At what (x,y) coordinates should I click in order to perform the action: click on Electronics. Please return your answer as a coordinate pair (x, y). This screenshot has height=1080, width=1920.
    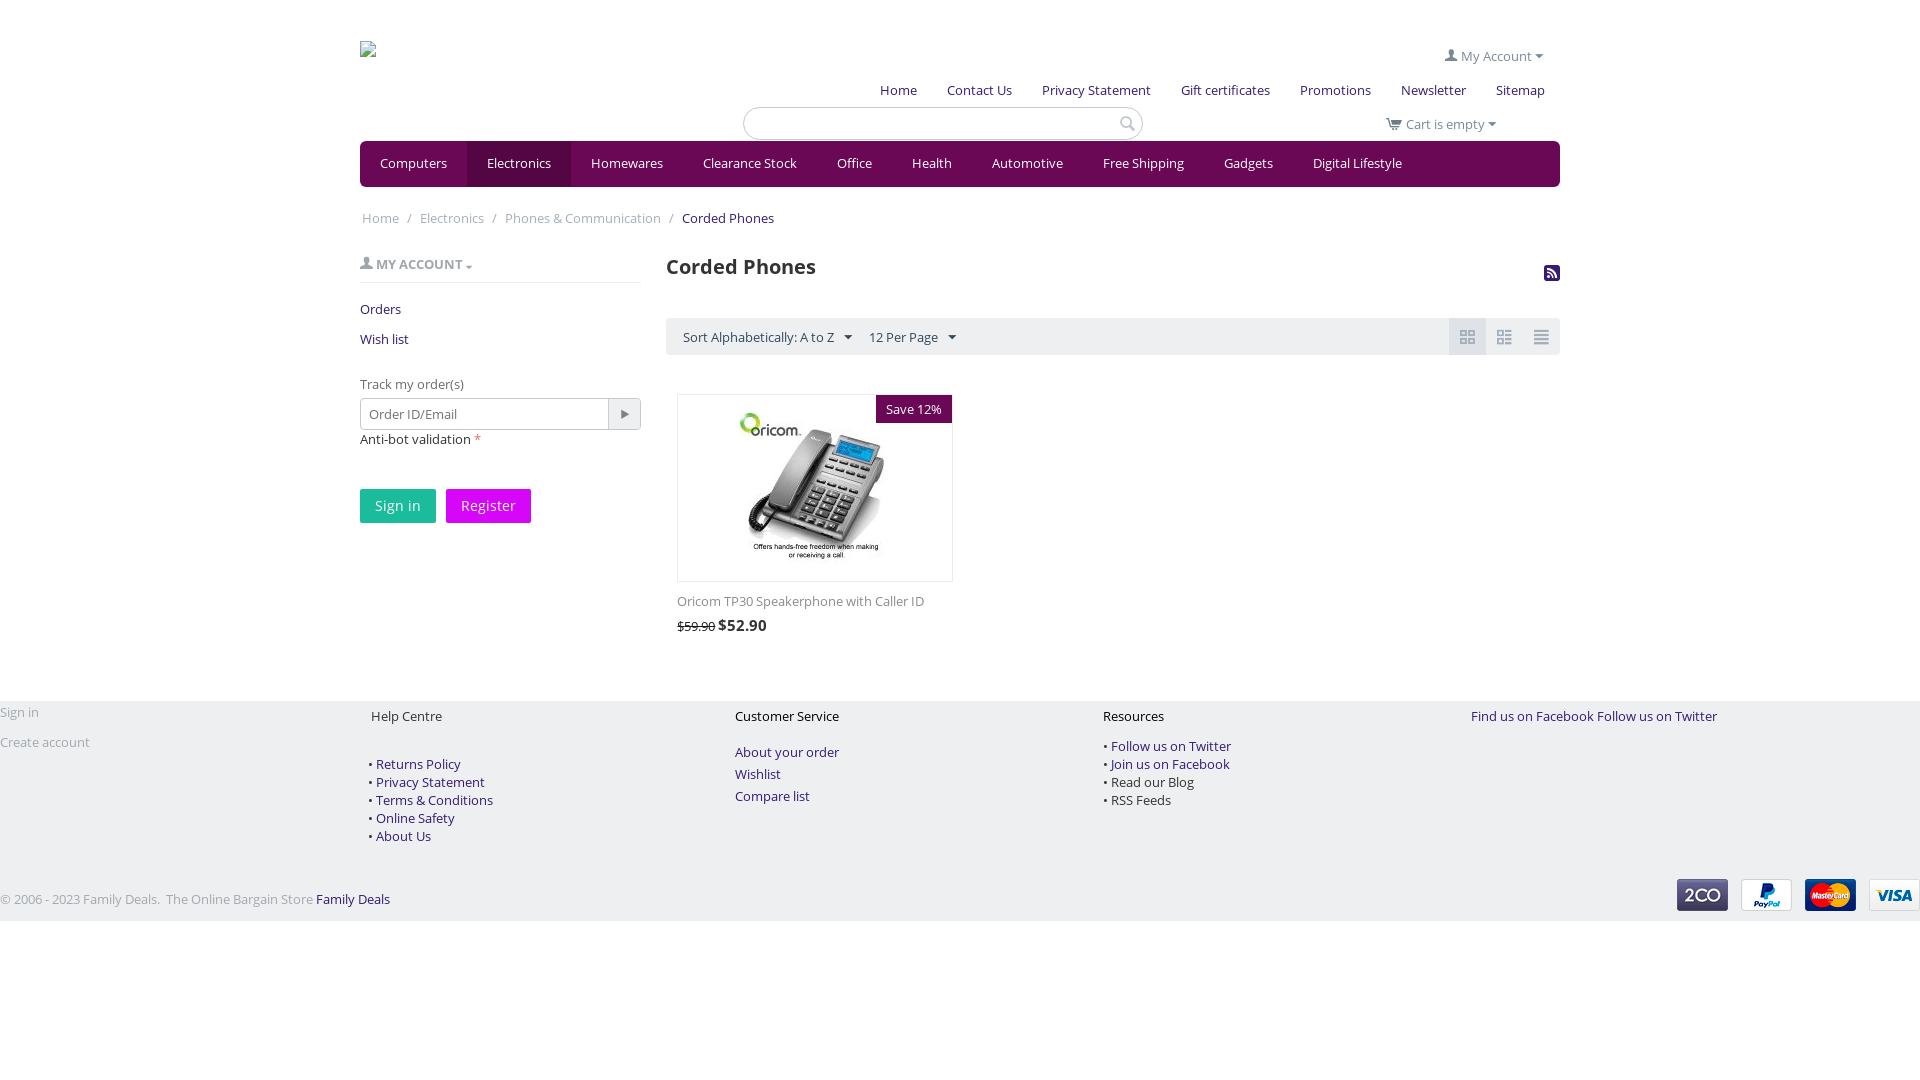
    Looking at the image, I should click on (452, 218).